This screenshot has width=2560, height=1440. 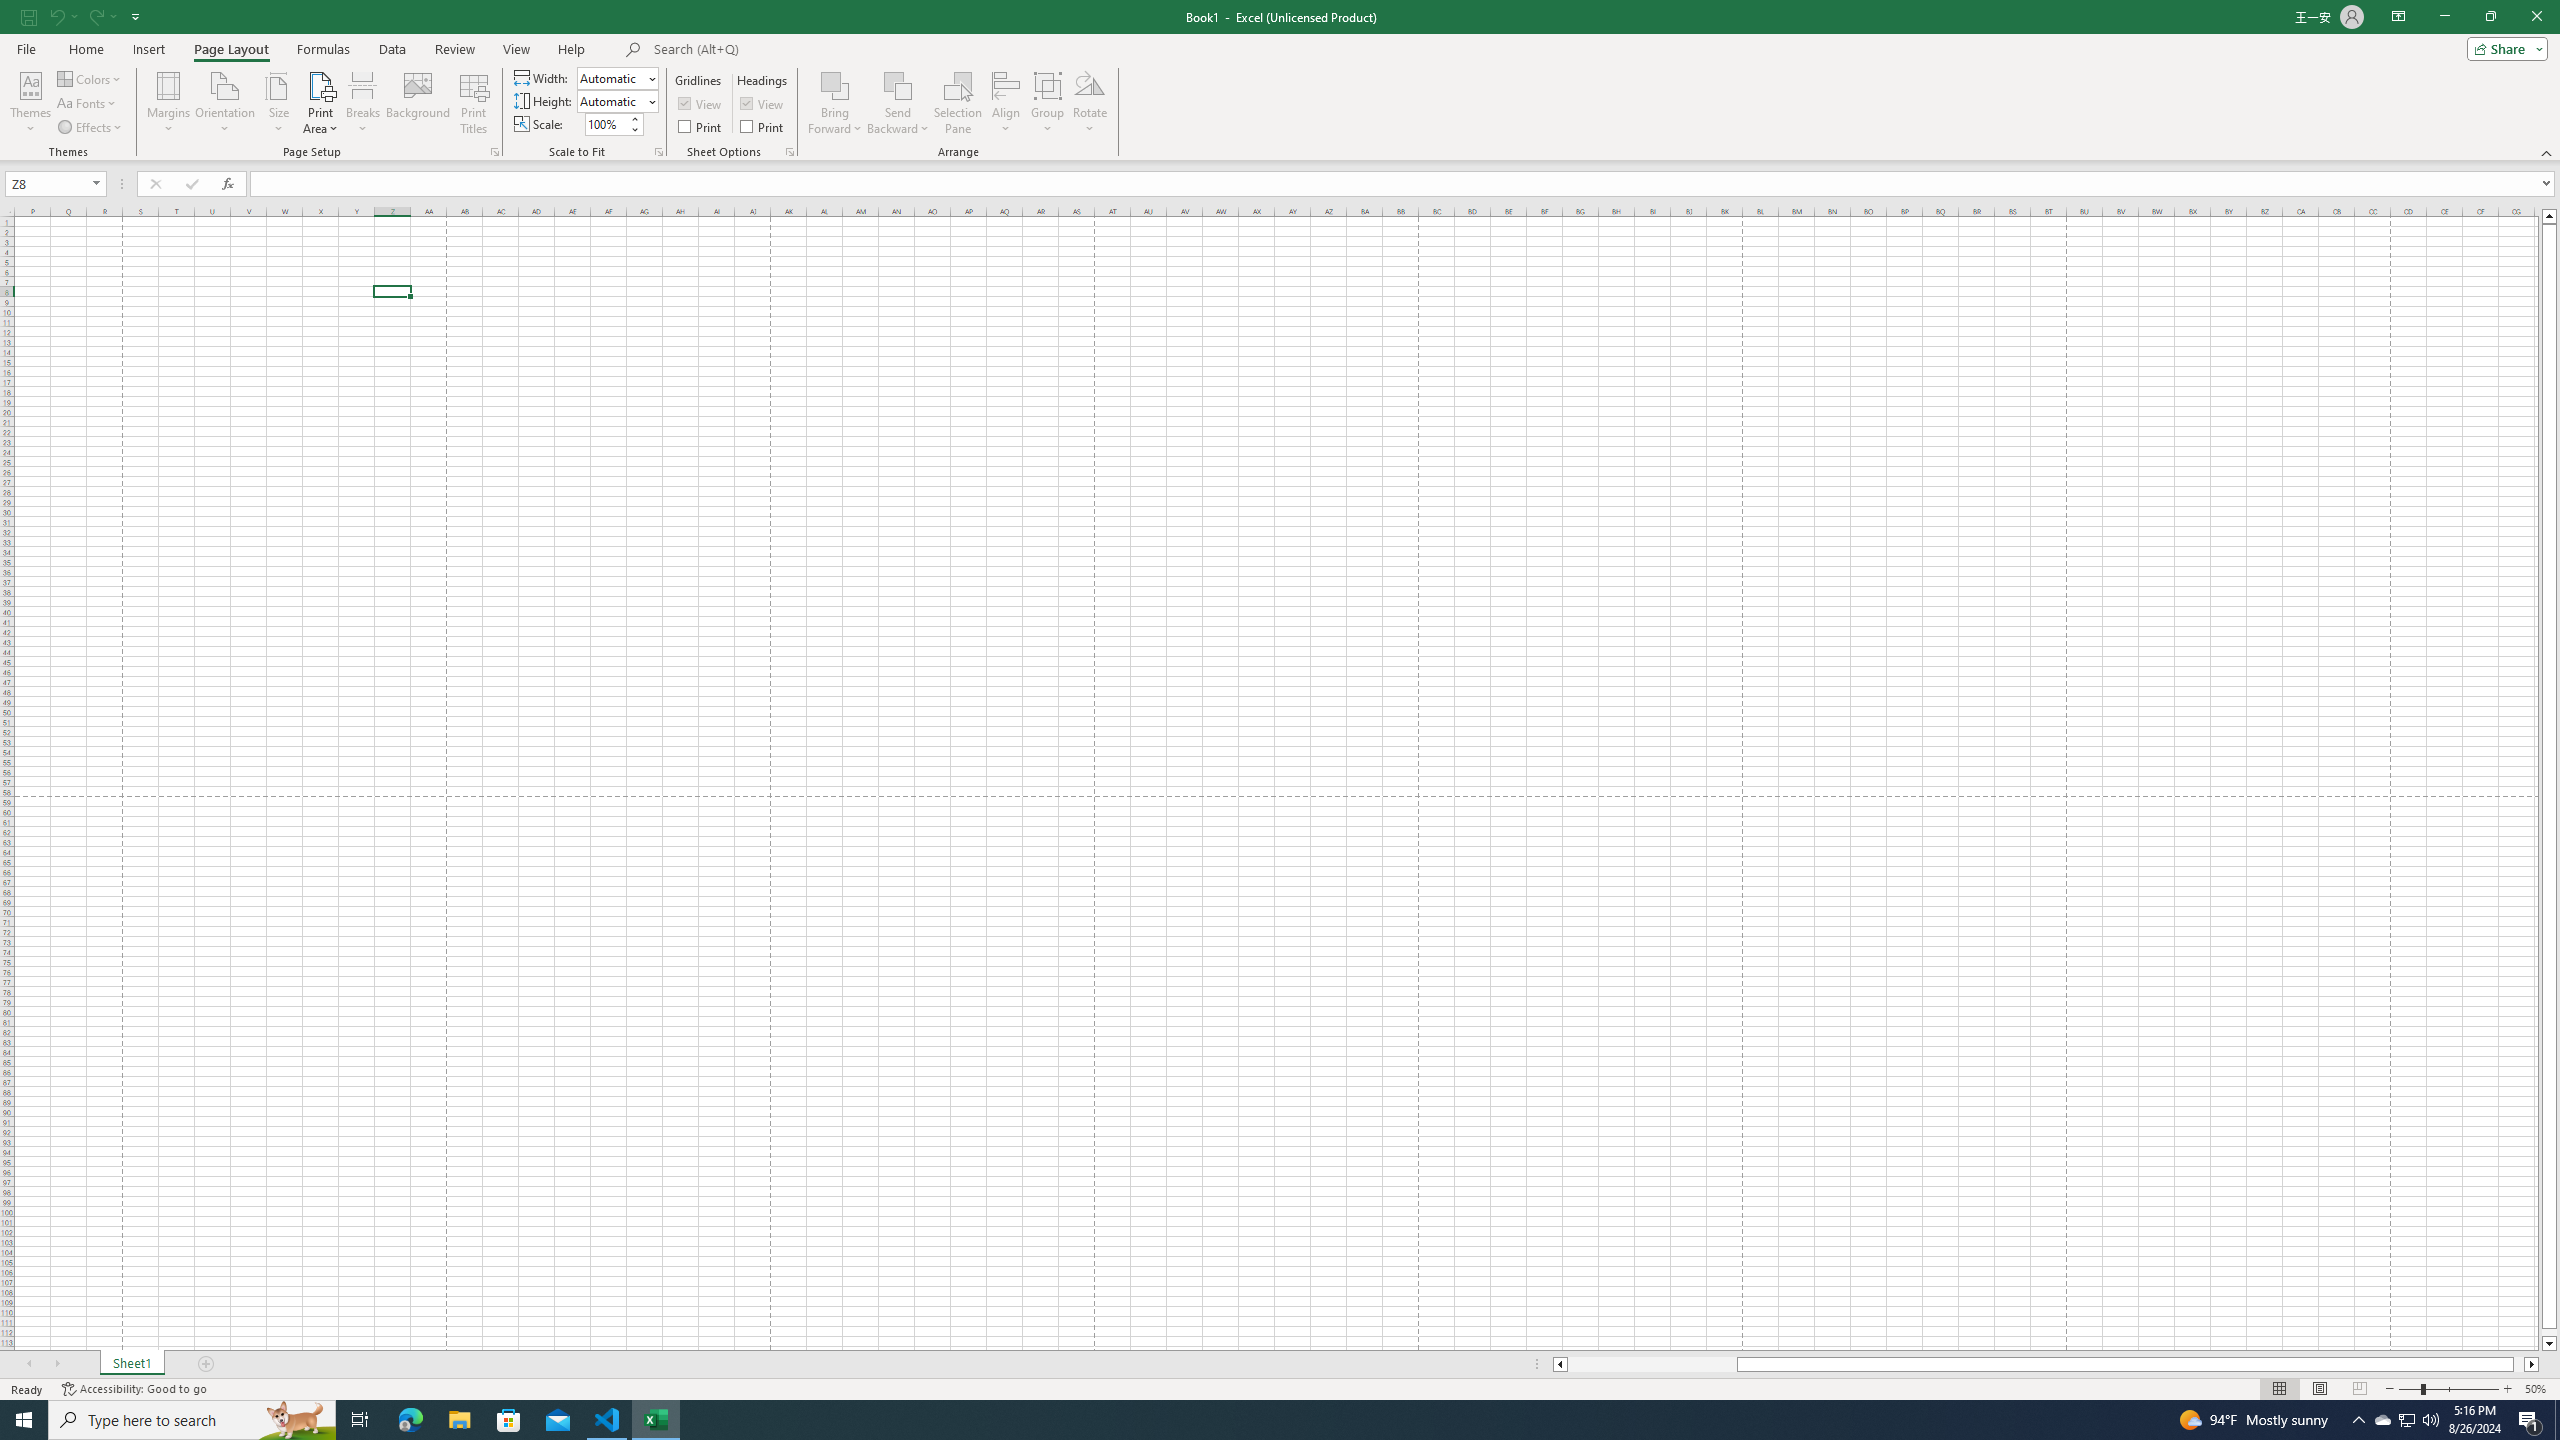 I want to click on Effects, so click(x=90, y=128).